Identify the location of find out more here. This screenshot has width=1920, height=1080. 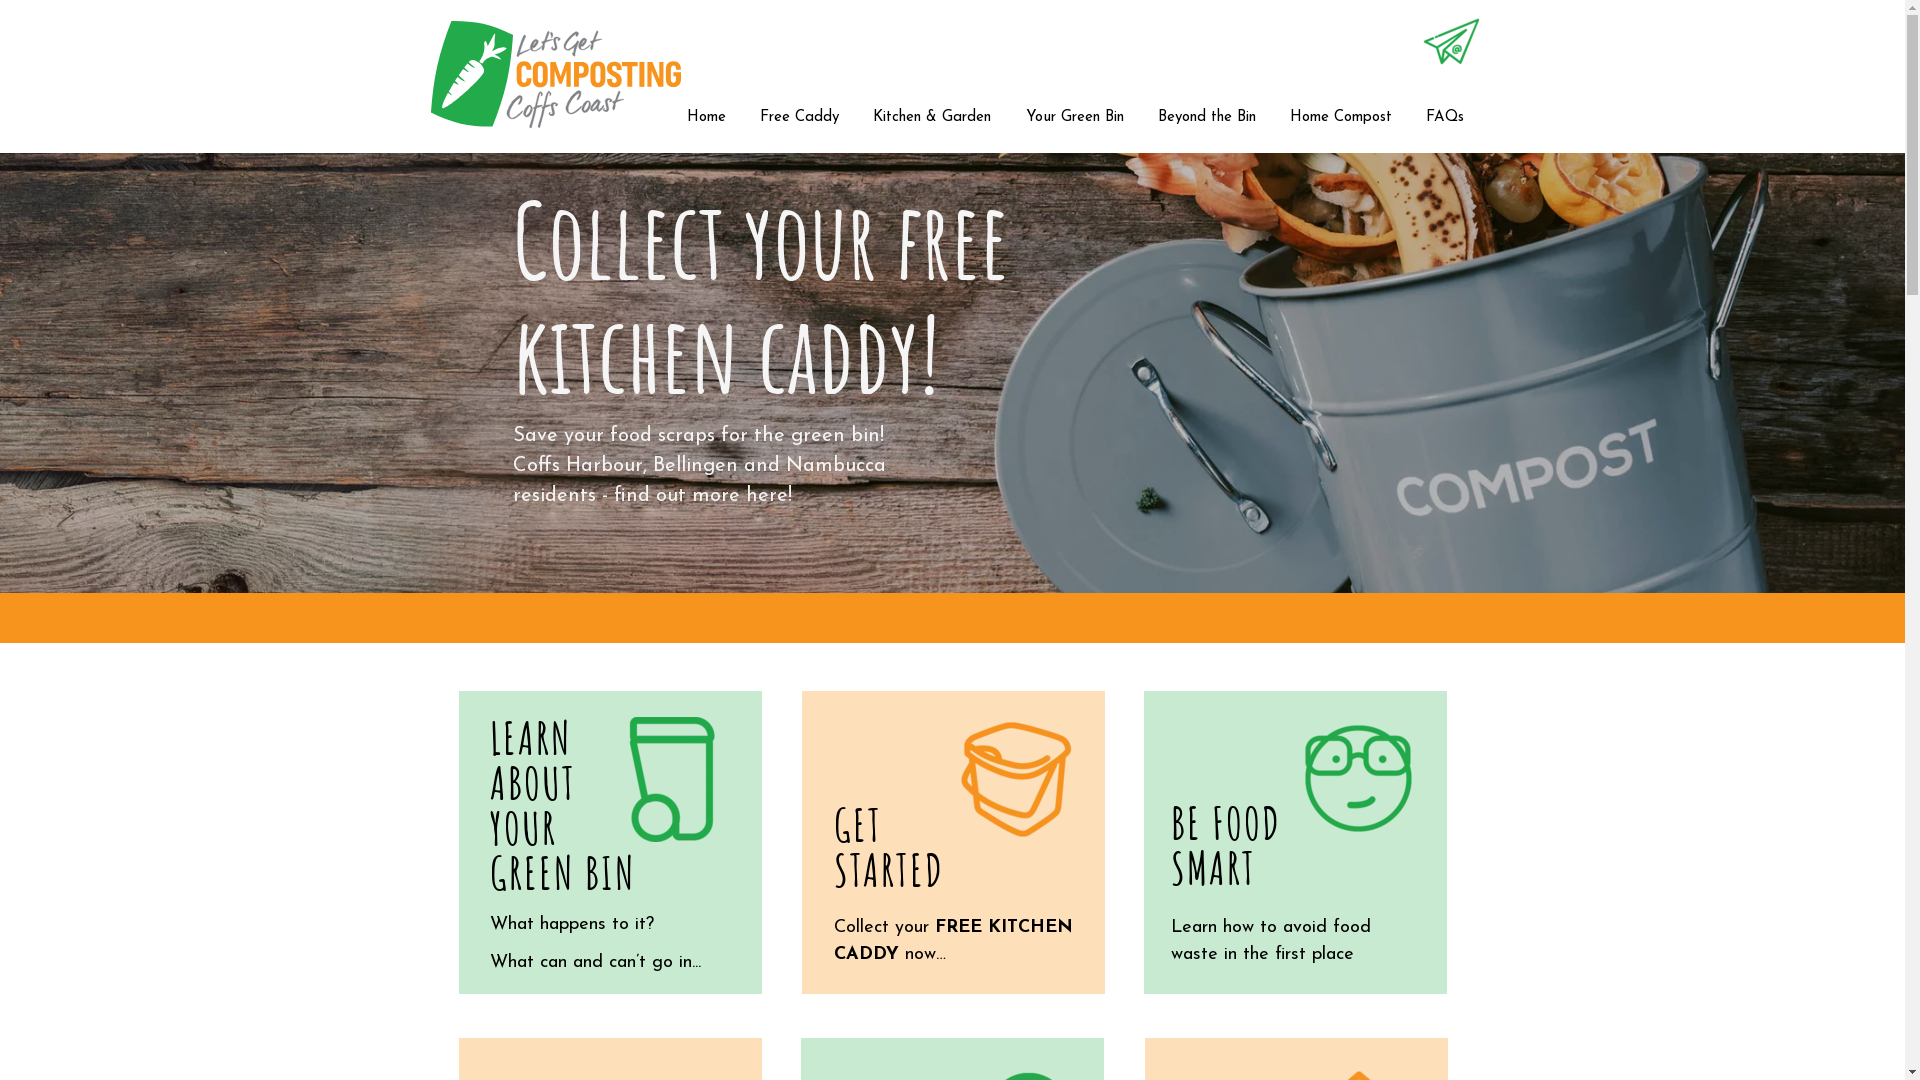
(701, 496).